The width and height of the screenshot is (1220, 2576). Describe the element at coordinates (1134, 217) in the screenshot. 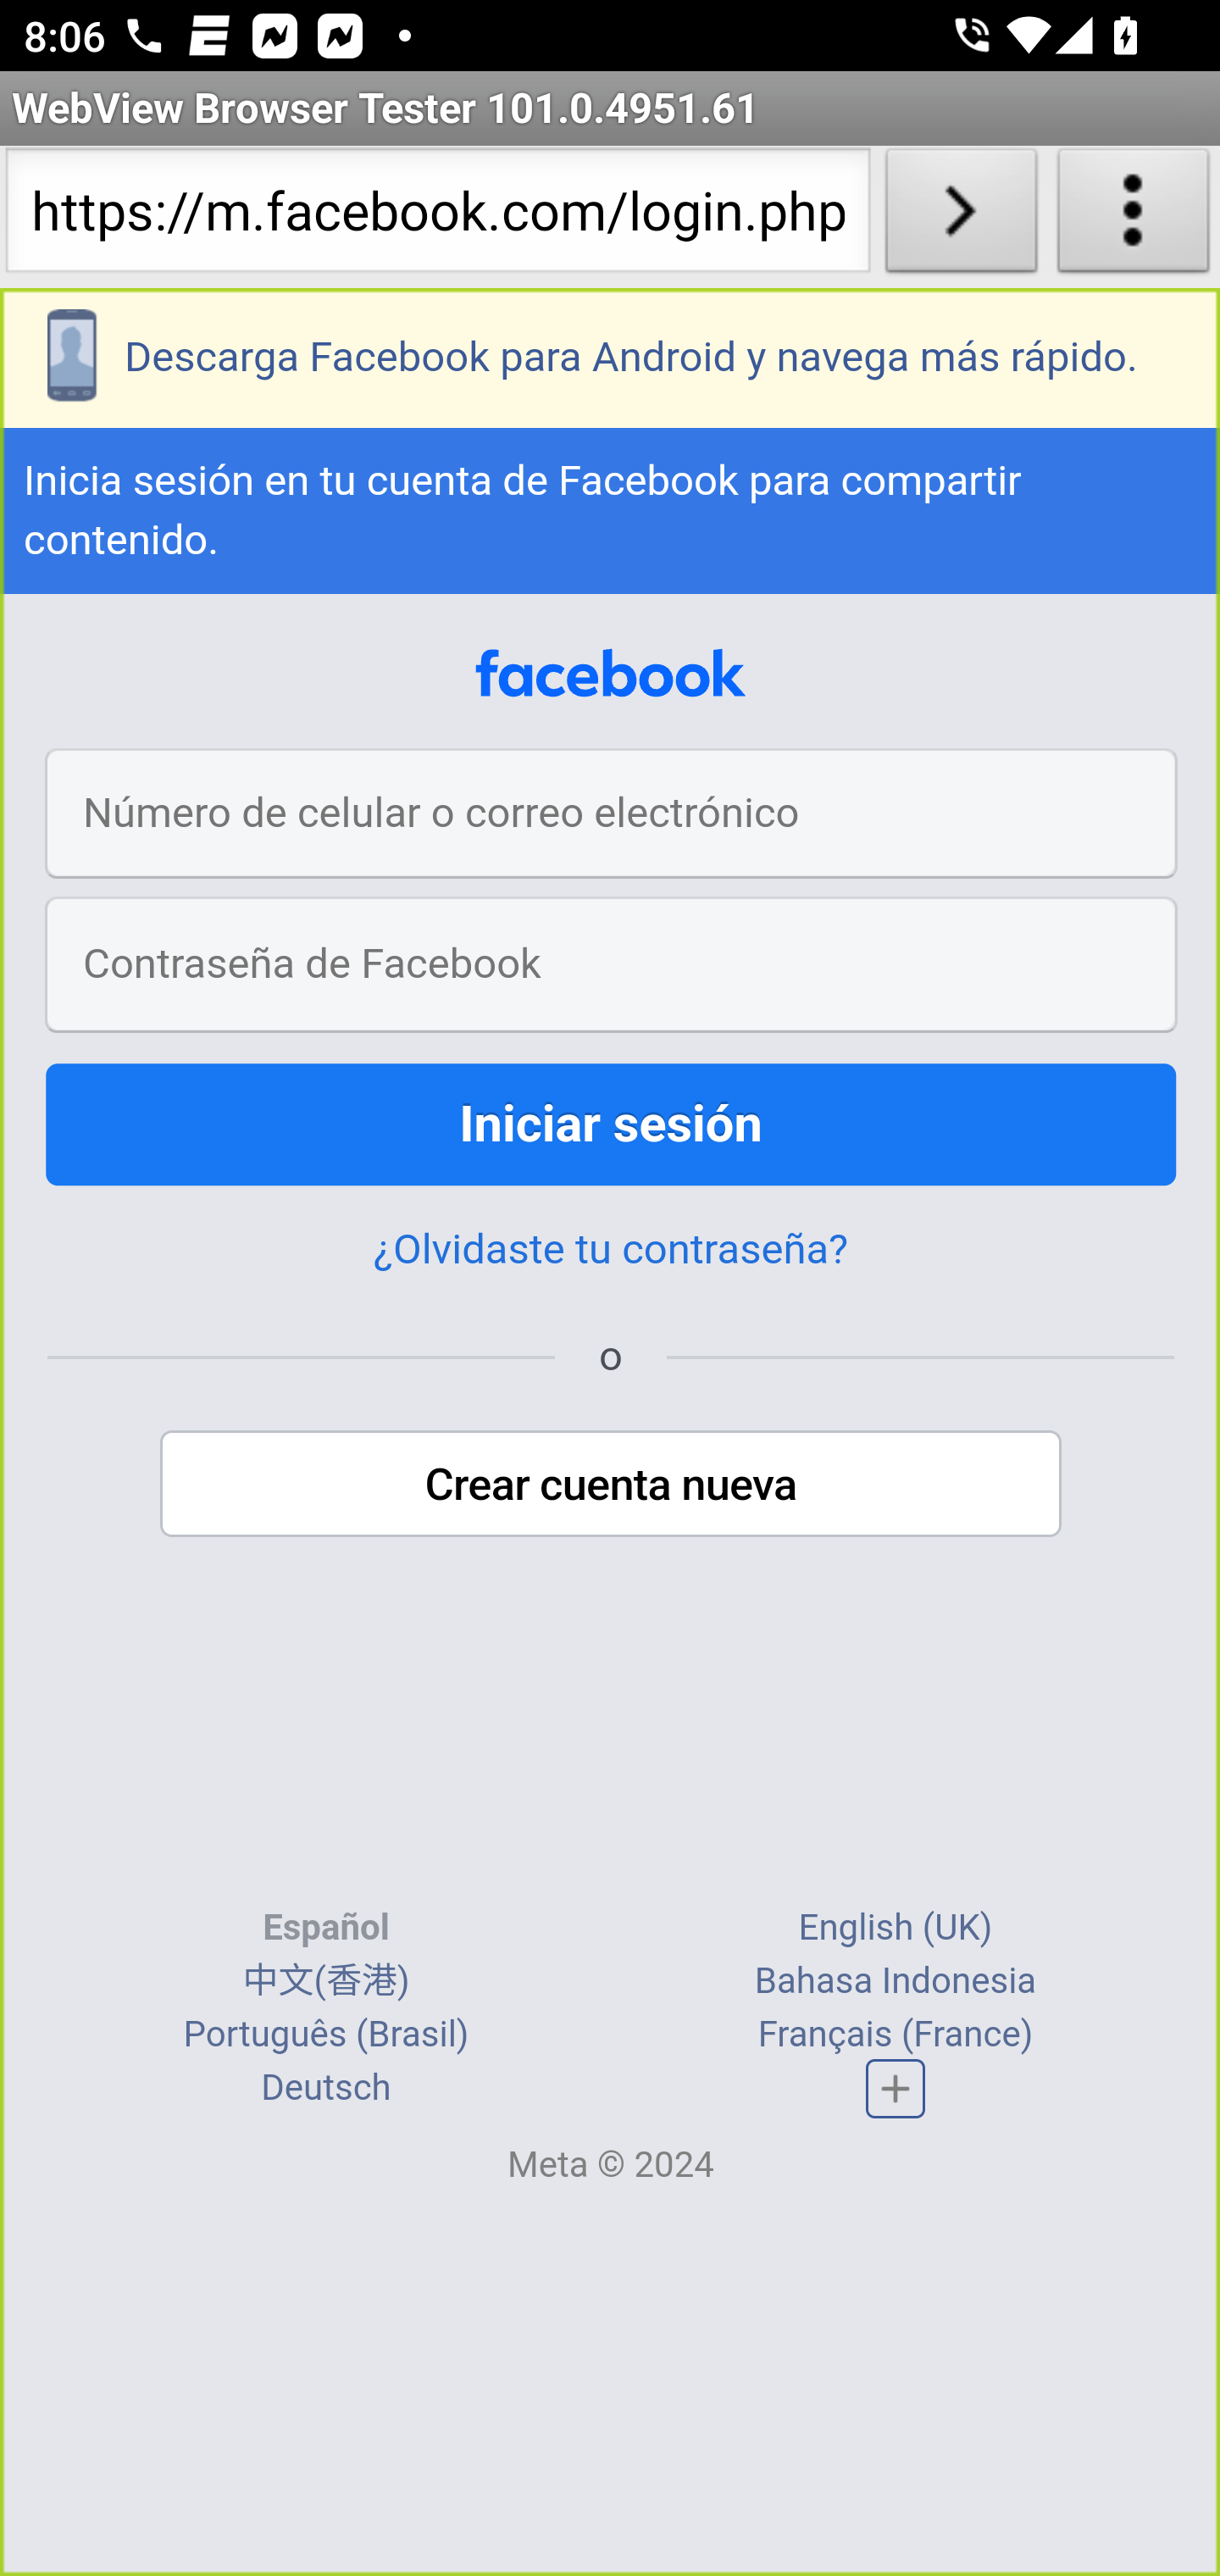

I see `About WebView` at that location.